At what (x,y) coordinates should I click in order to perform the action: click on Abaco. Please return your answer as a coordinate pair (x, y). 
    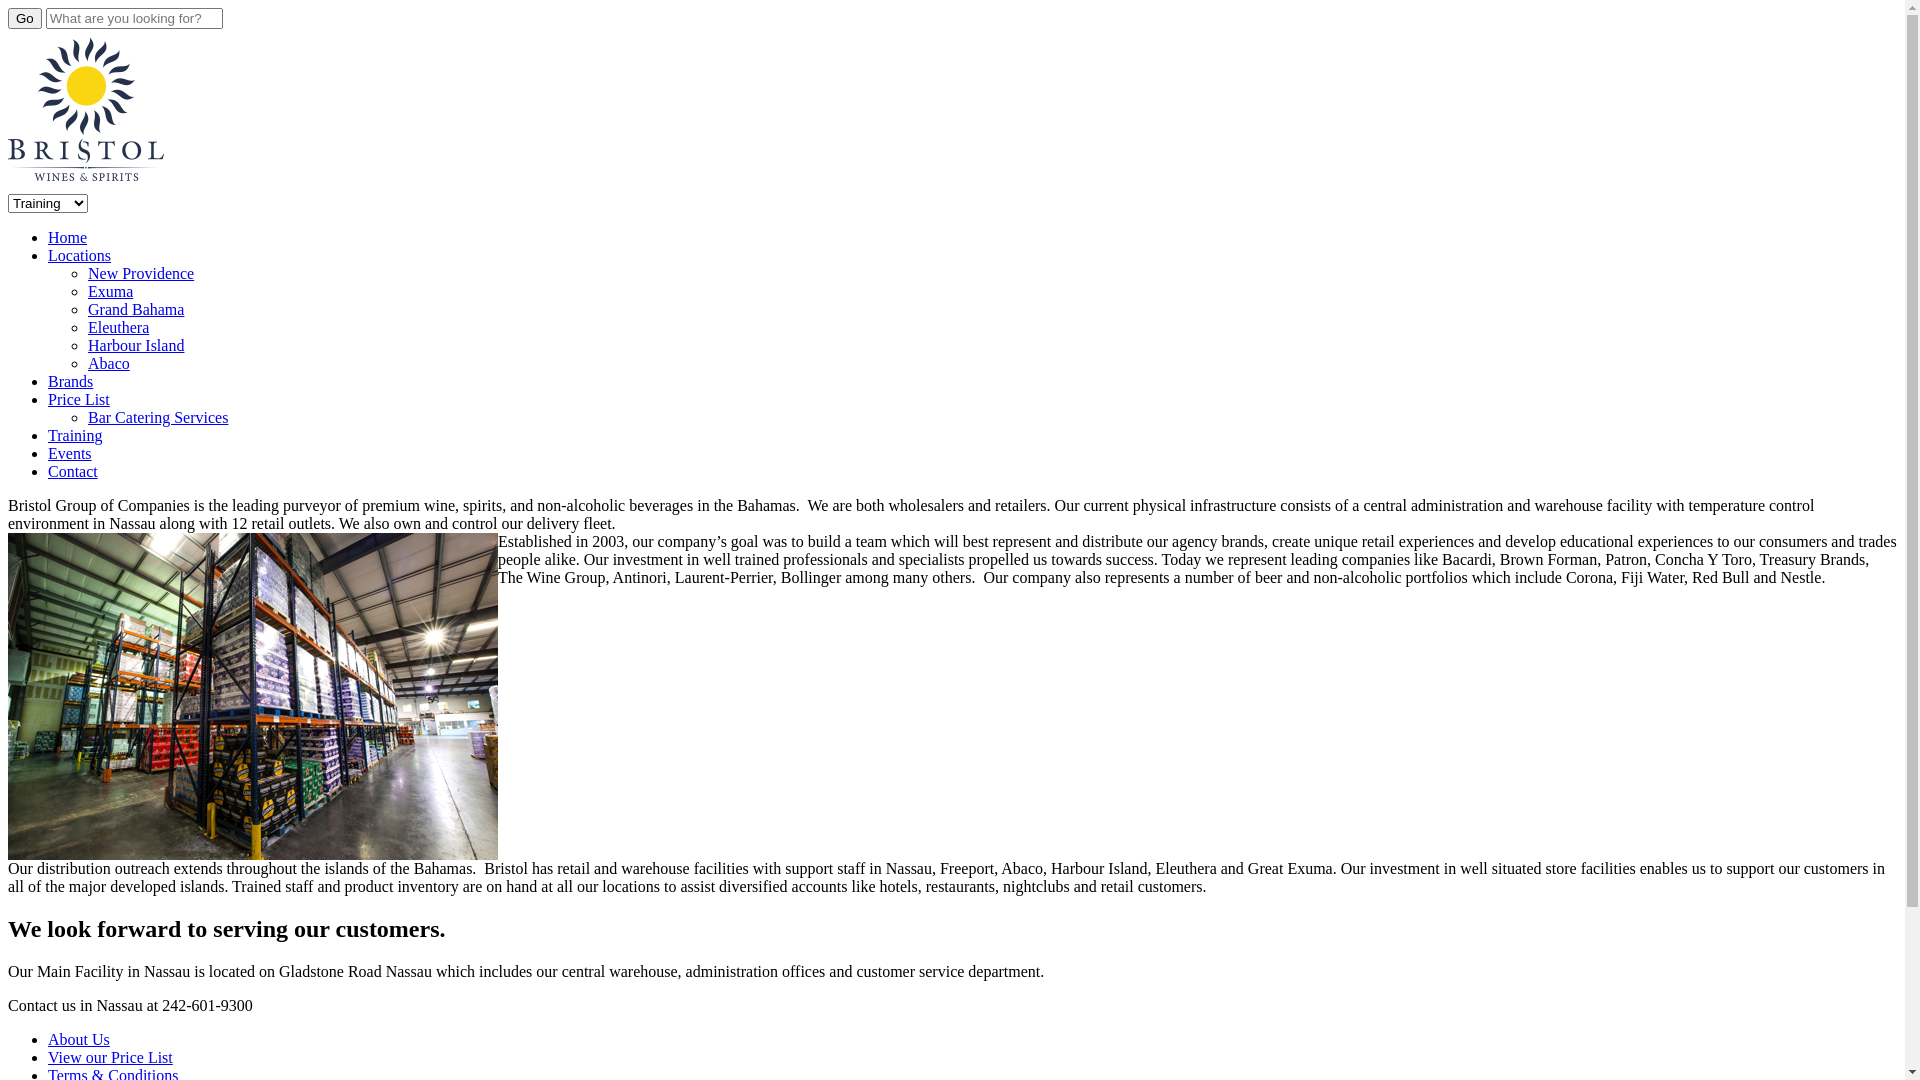
    Looking at the image, I should click on (109, 364).